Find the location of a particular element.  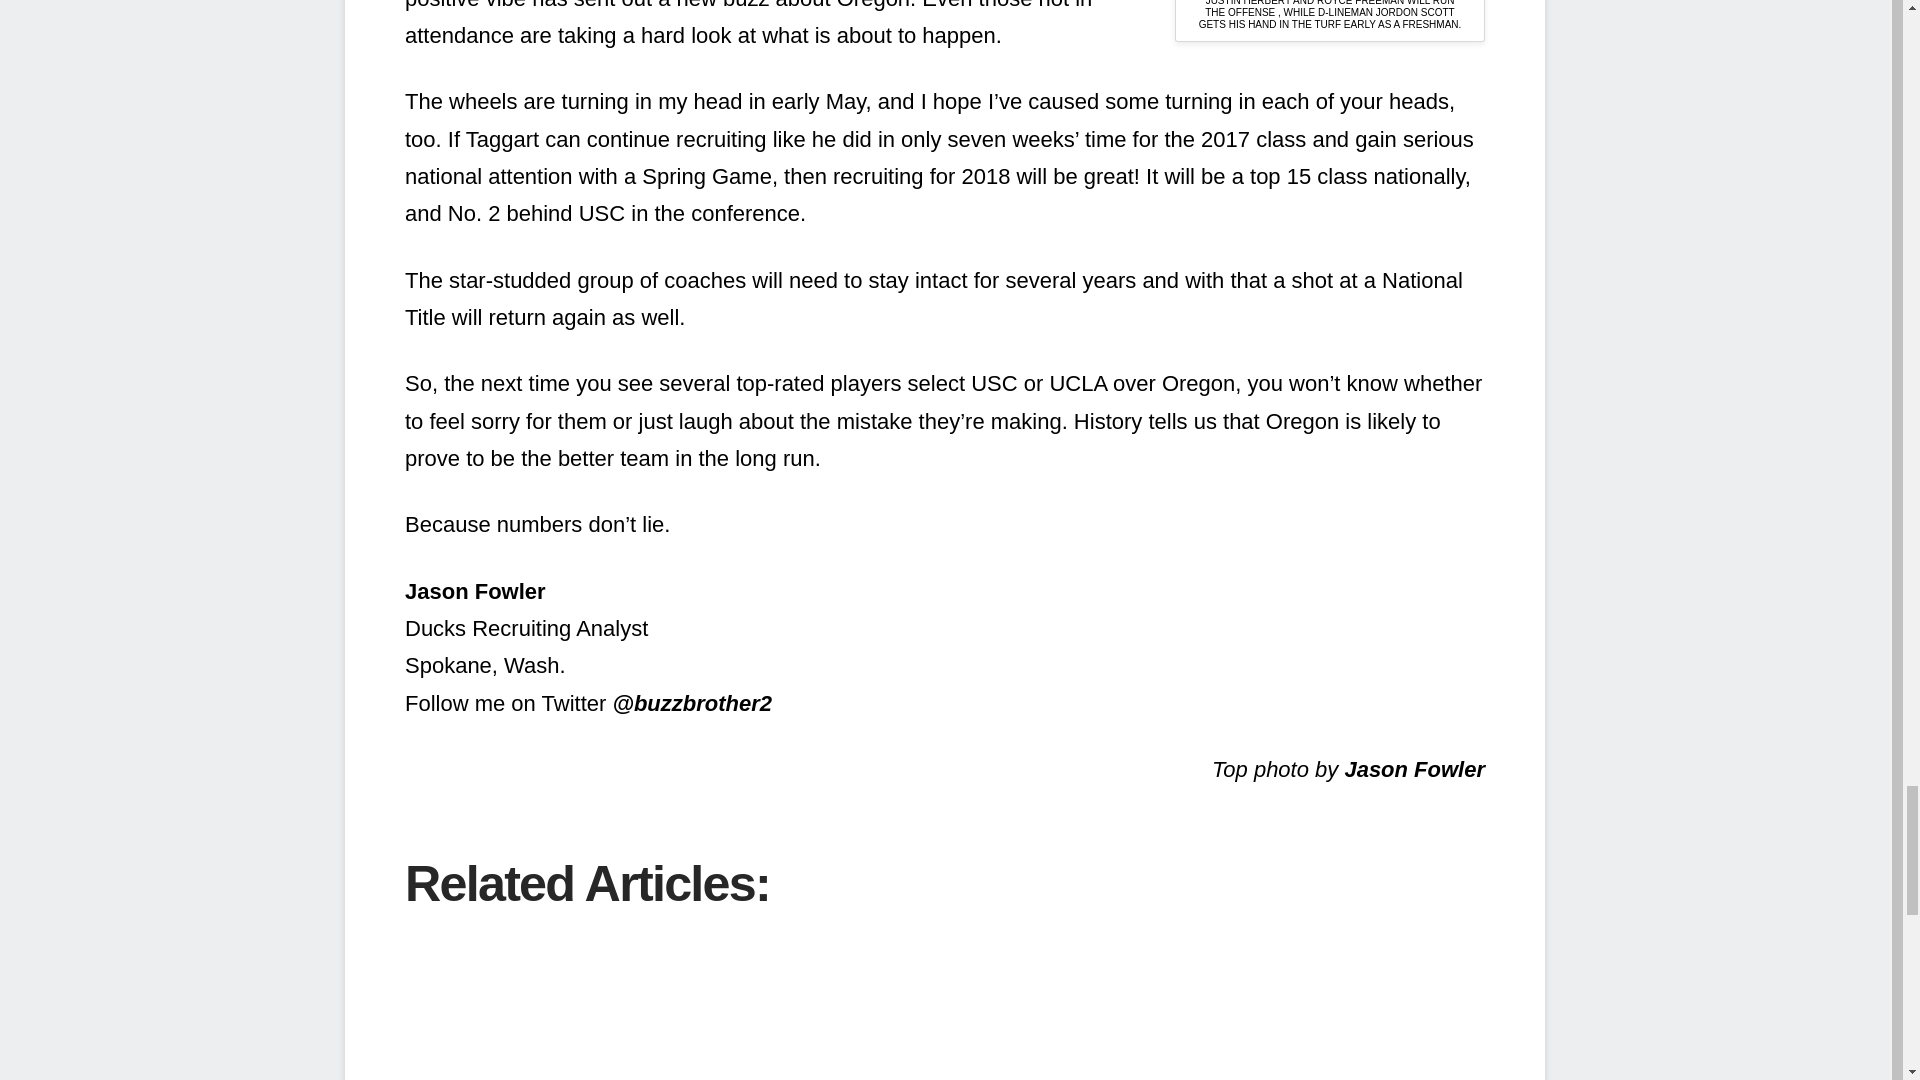

Ready to Rethink Recruiting for Lanning's 2022 Class? is located at coordinates (968, 1003).